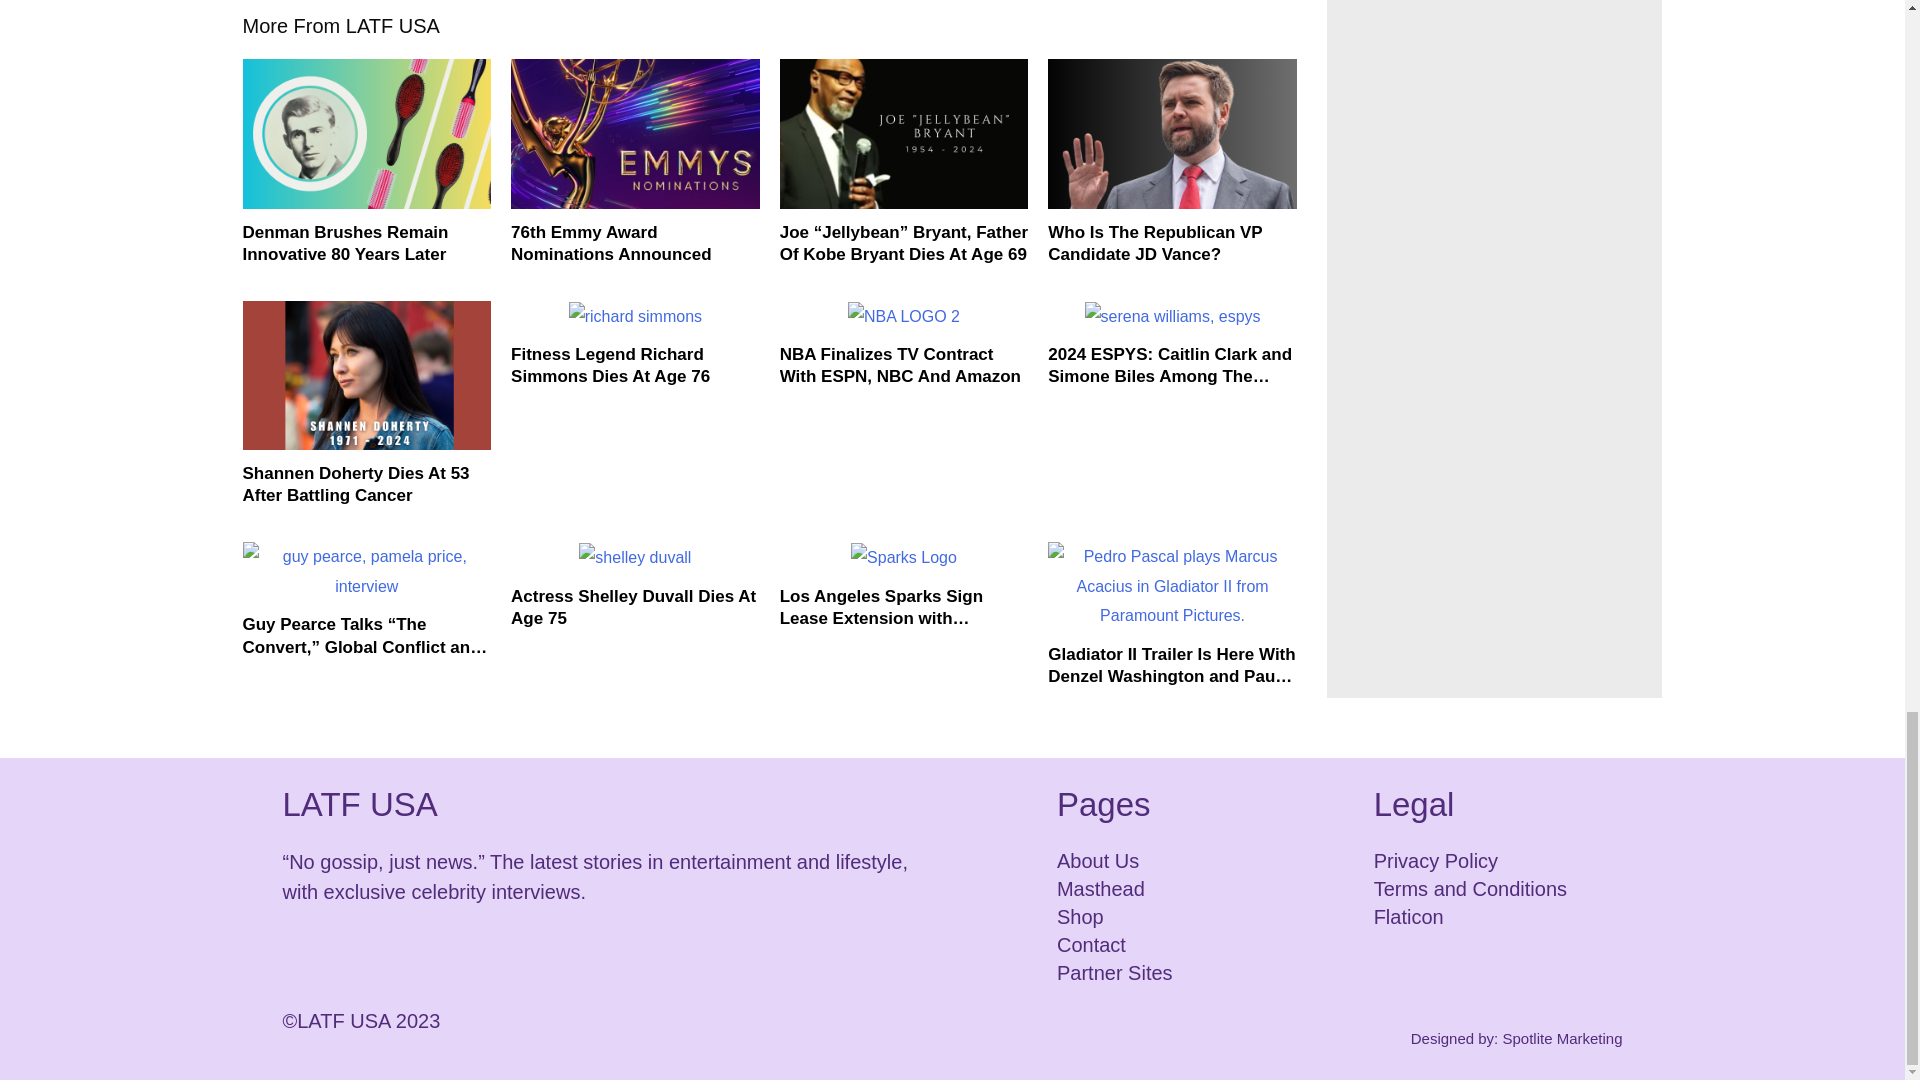 The height and width of the screenshot is (1080, 1920). Describe the element at coordinates (366, 376) in the screenshot. I see `shannen doherty` at that location.